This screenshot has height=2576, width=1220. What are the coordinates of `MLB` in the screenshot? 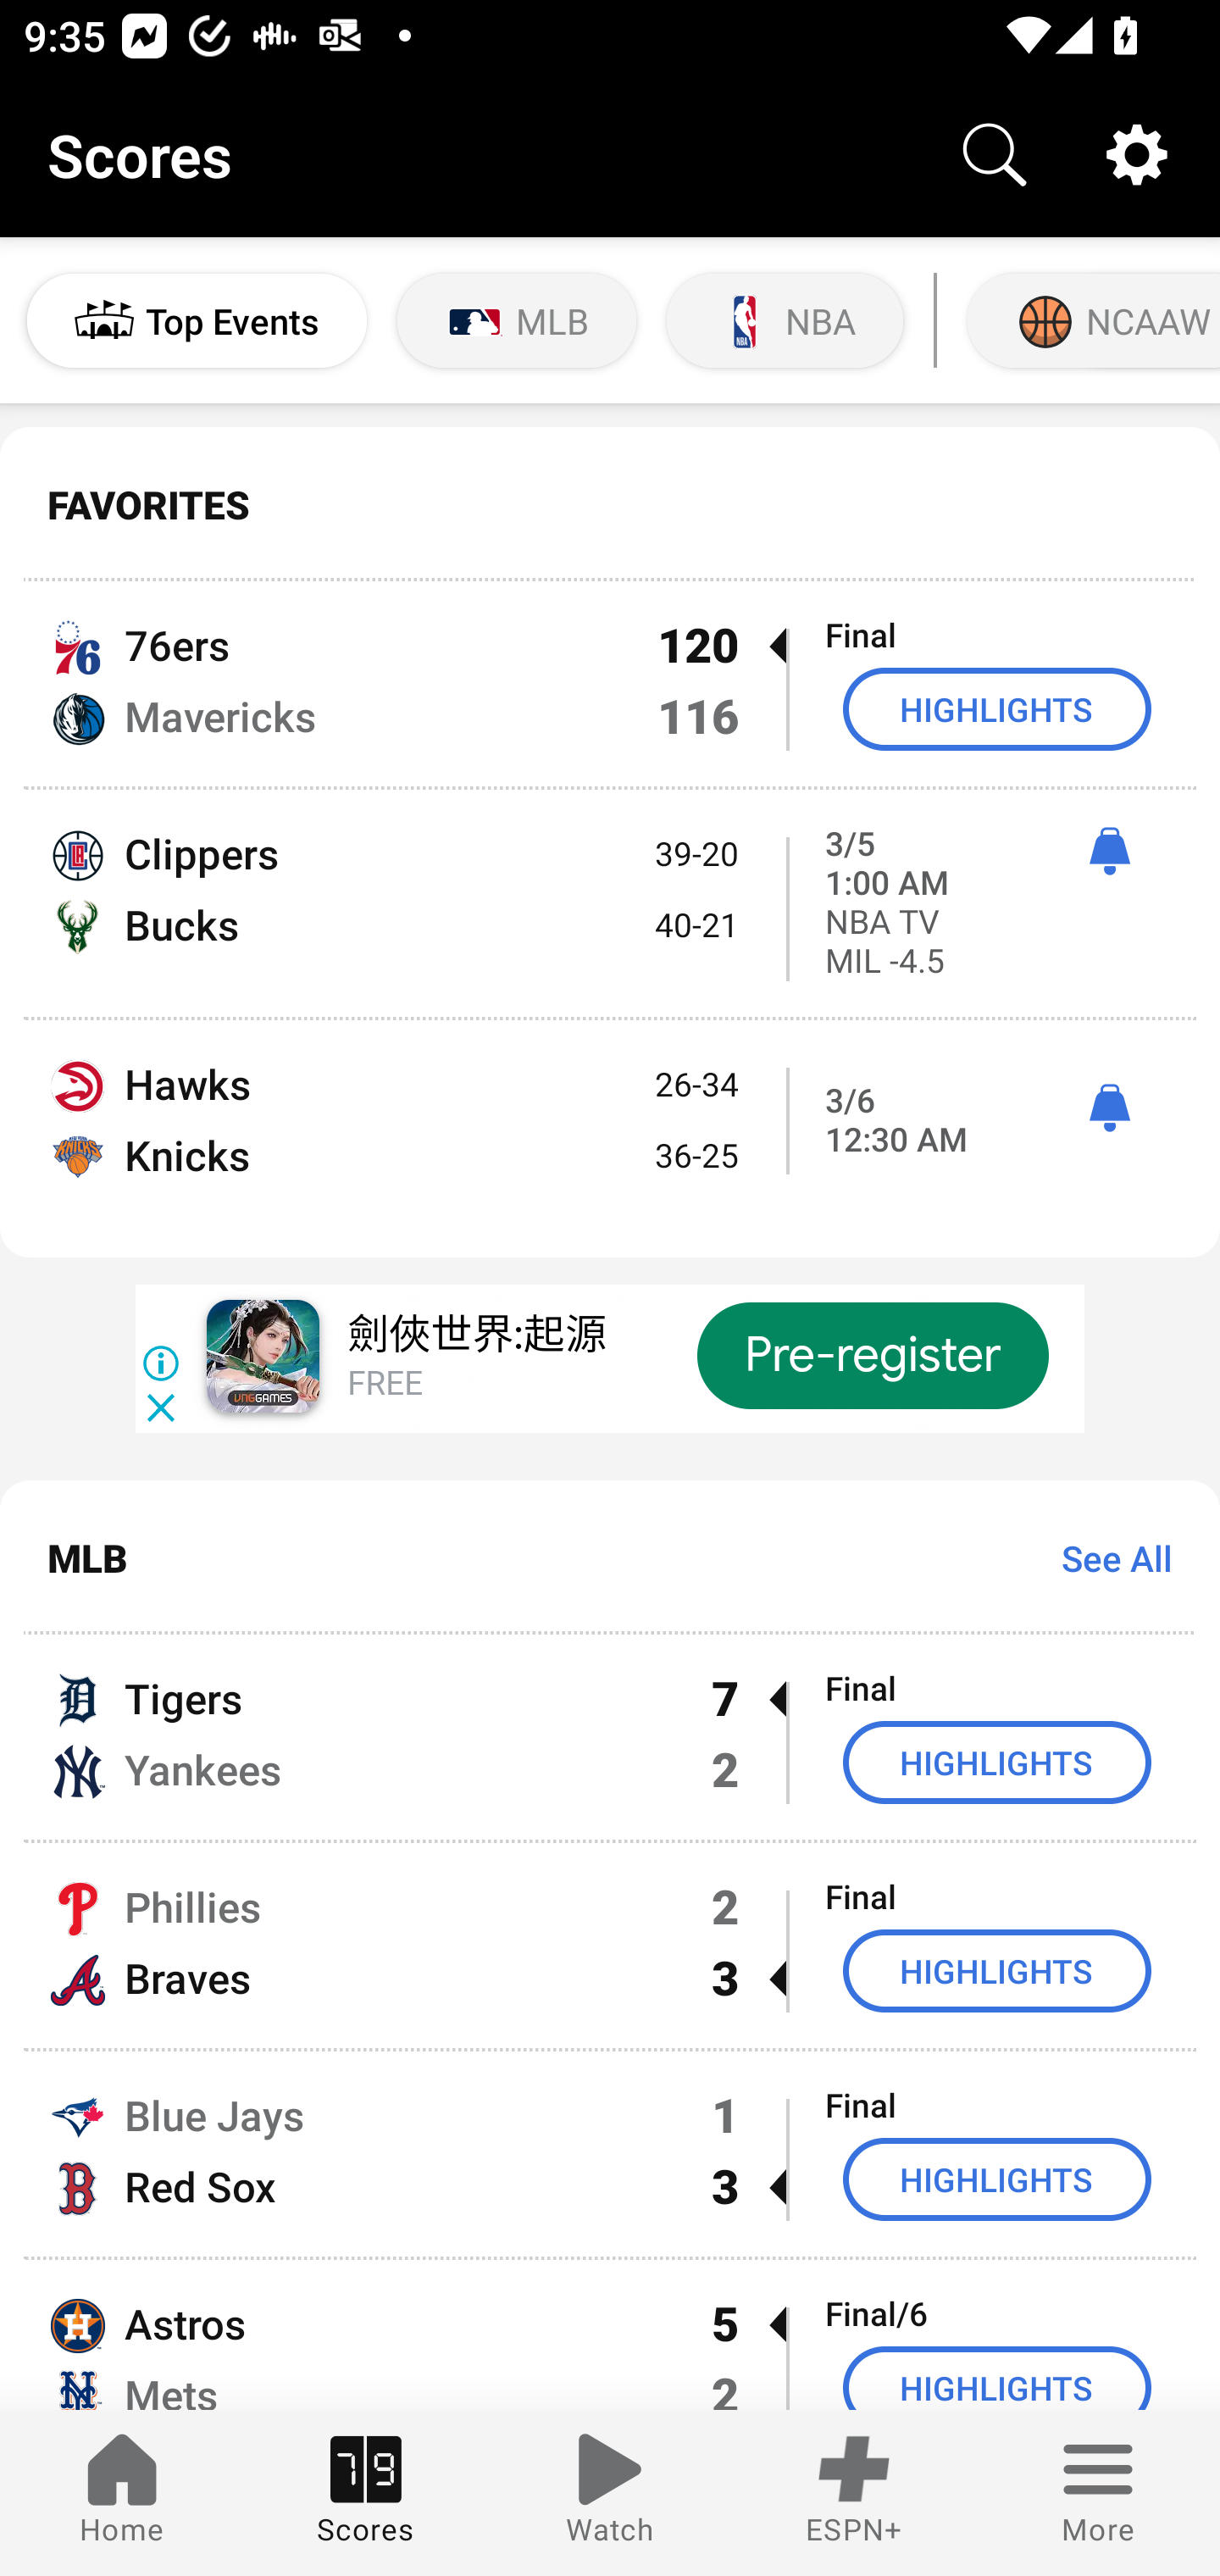 It's located at (517, 320).